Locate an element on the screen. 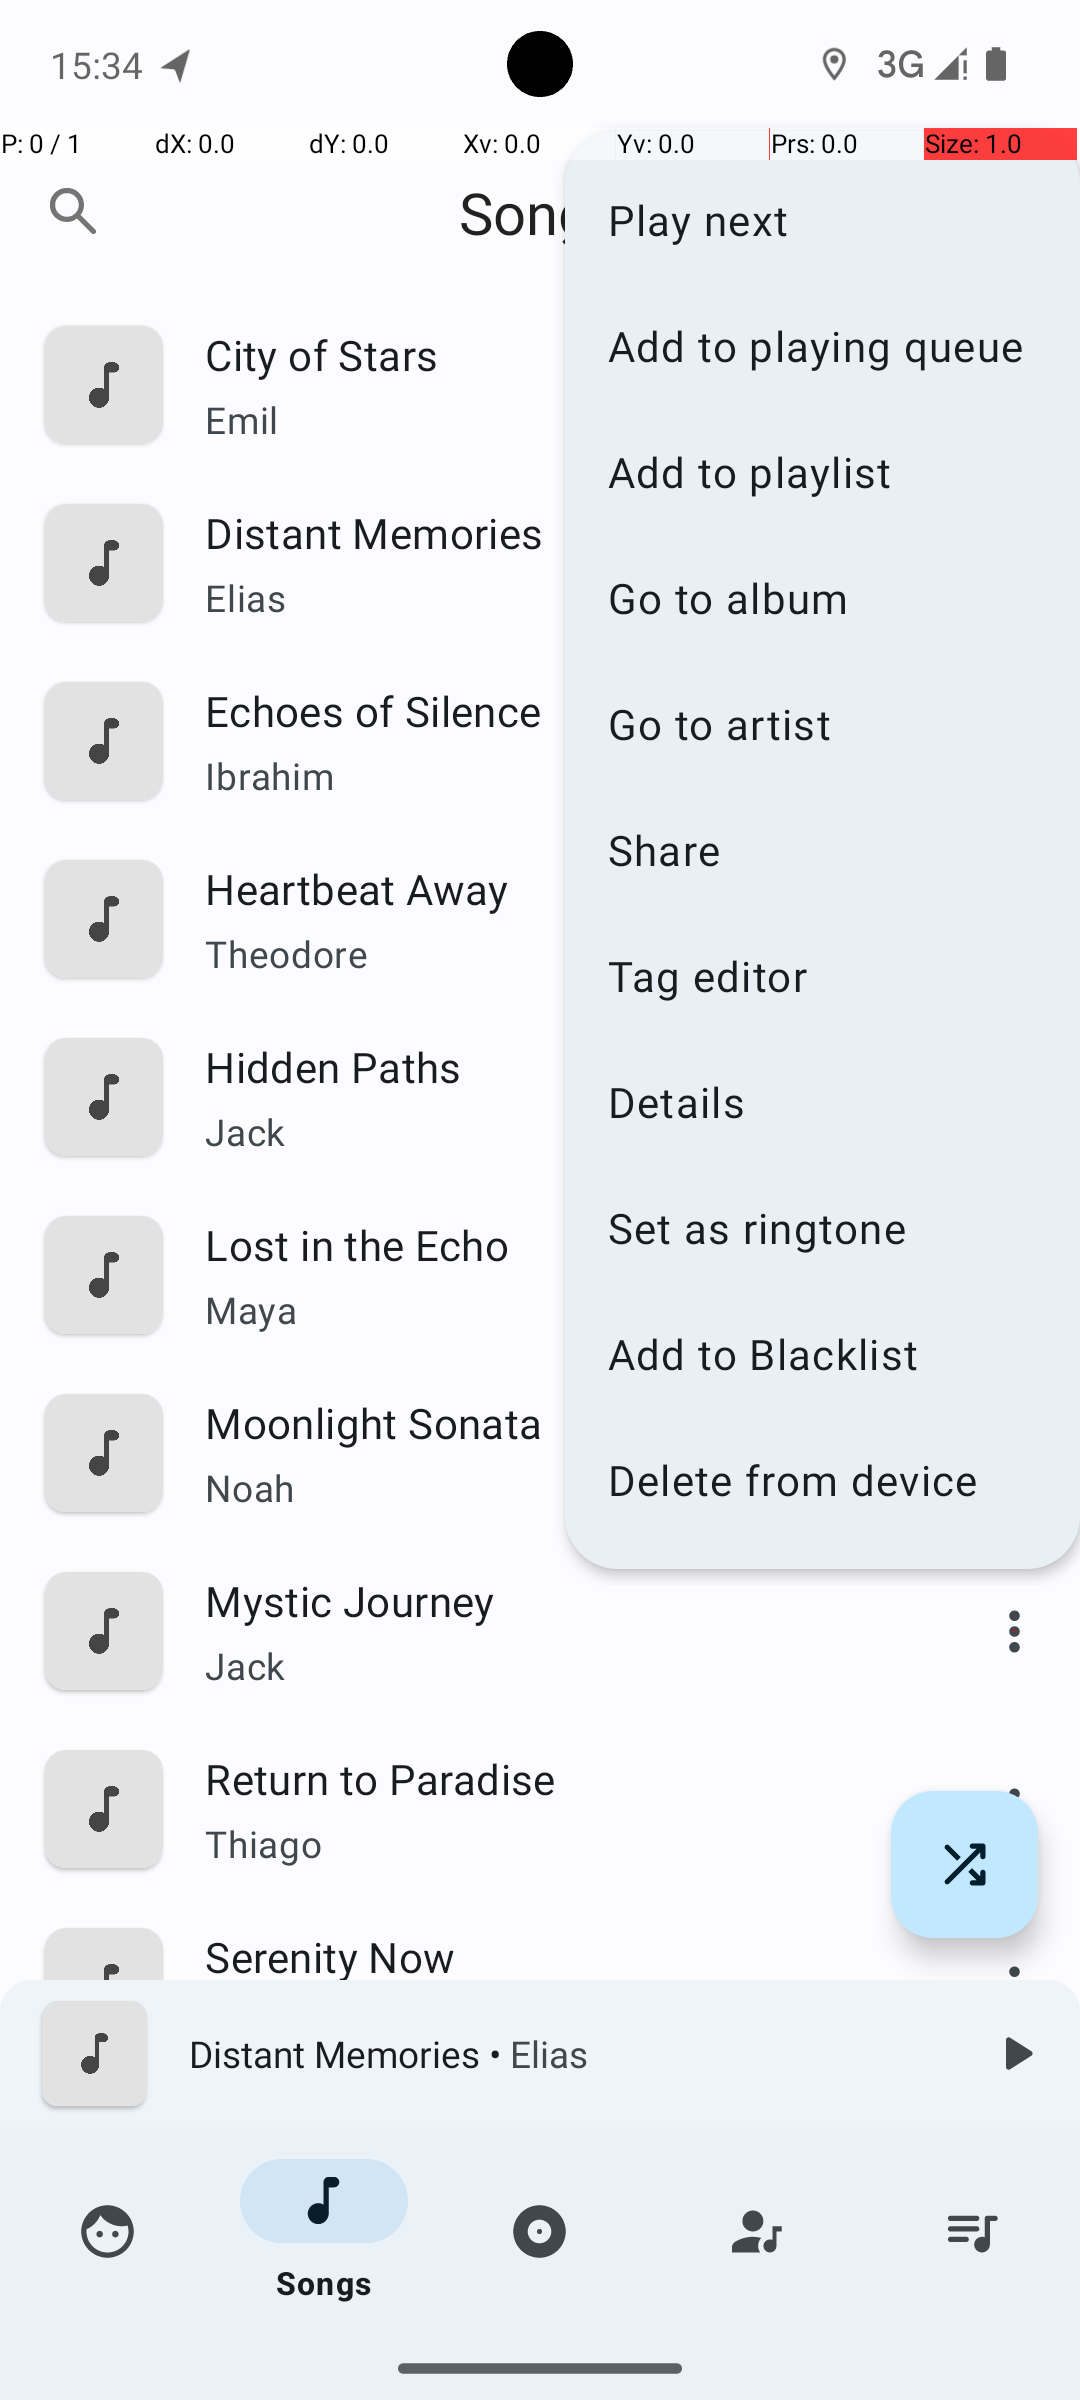  Set as ringtone is located at coordinates (822, 1228).